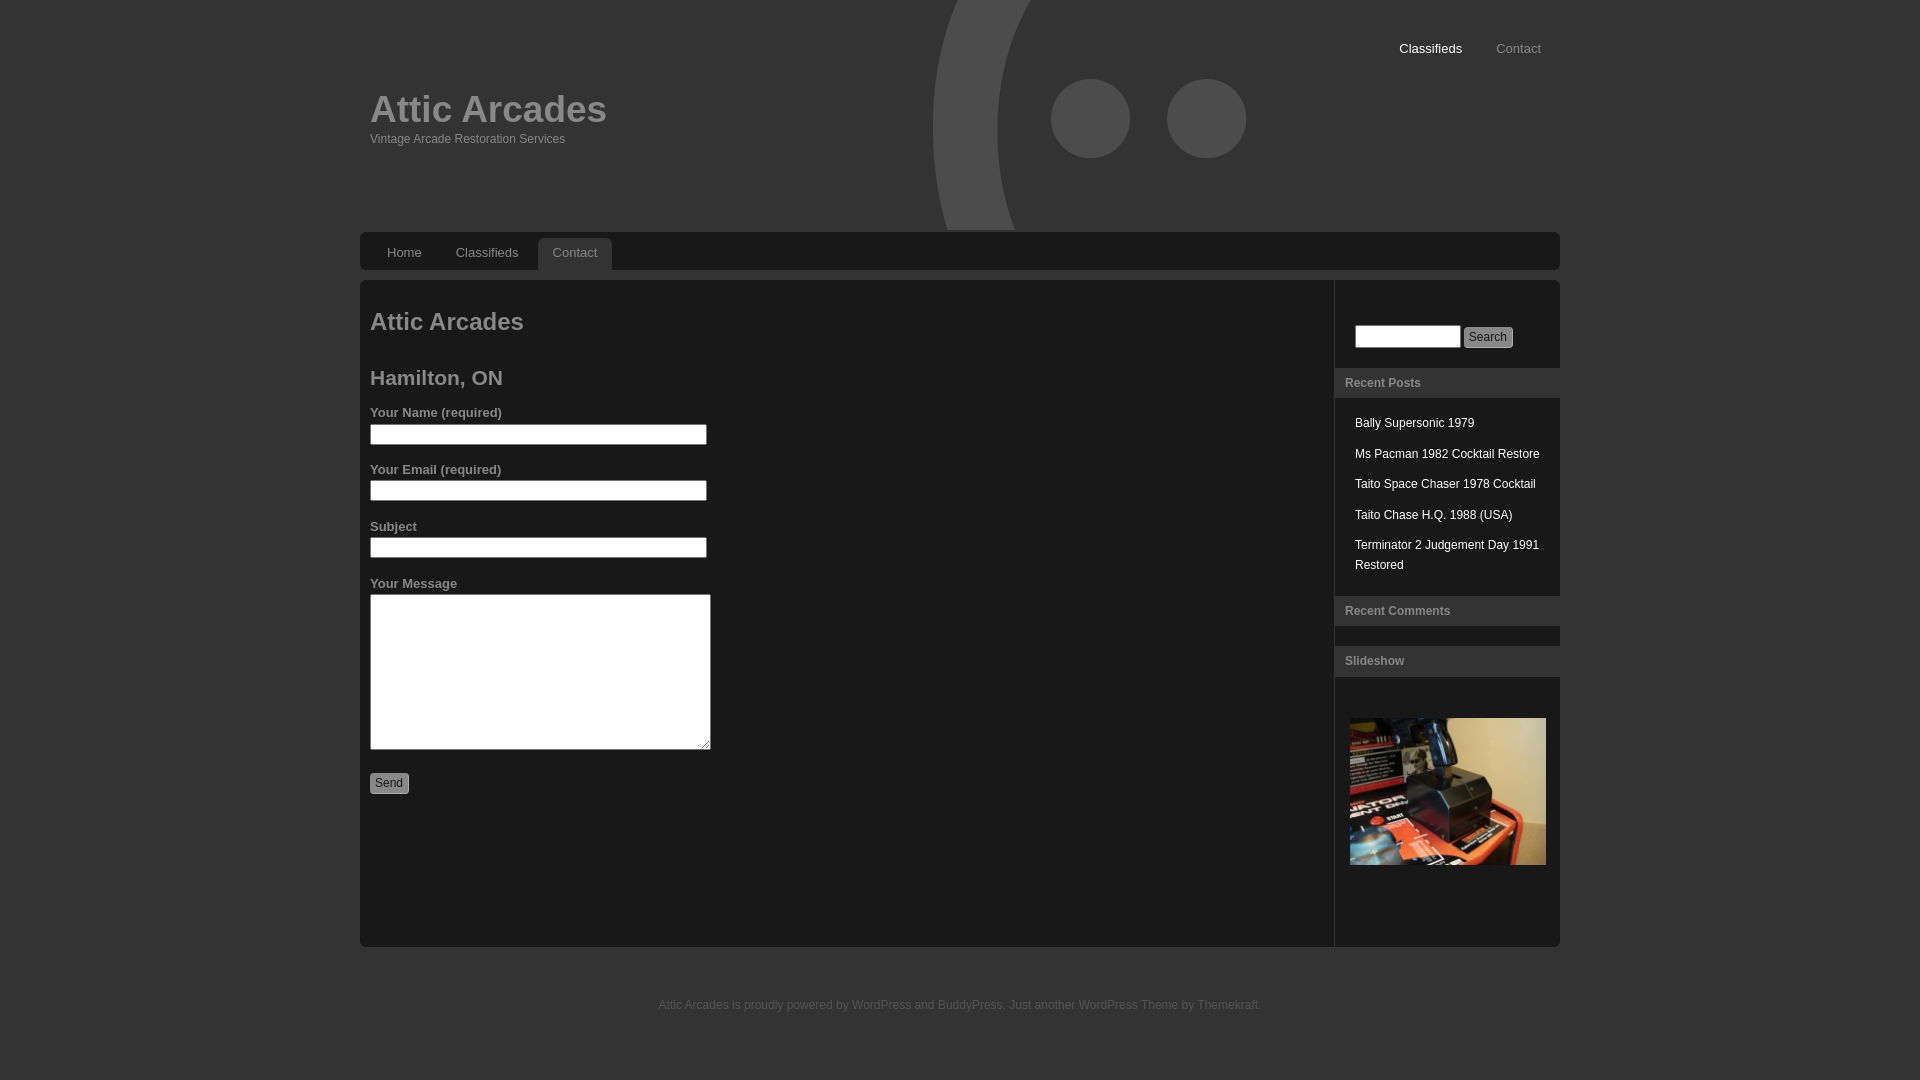  Describe the element at coordinates (390, 784) in the screenshot. I see `Send` at that location.